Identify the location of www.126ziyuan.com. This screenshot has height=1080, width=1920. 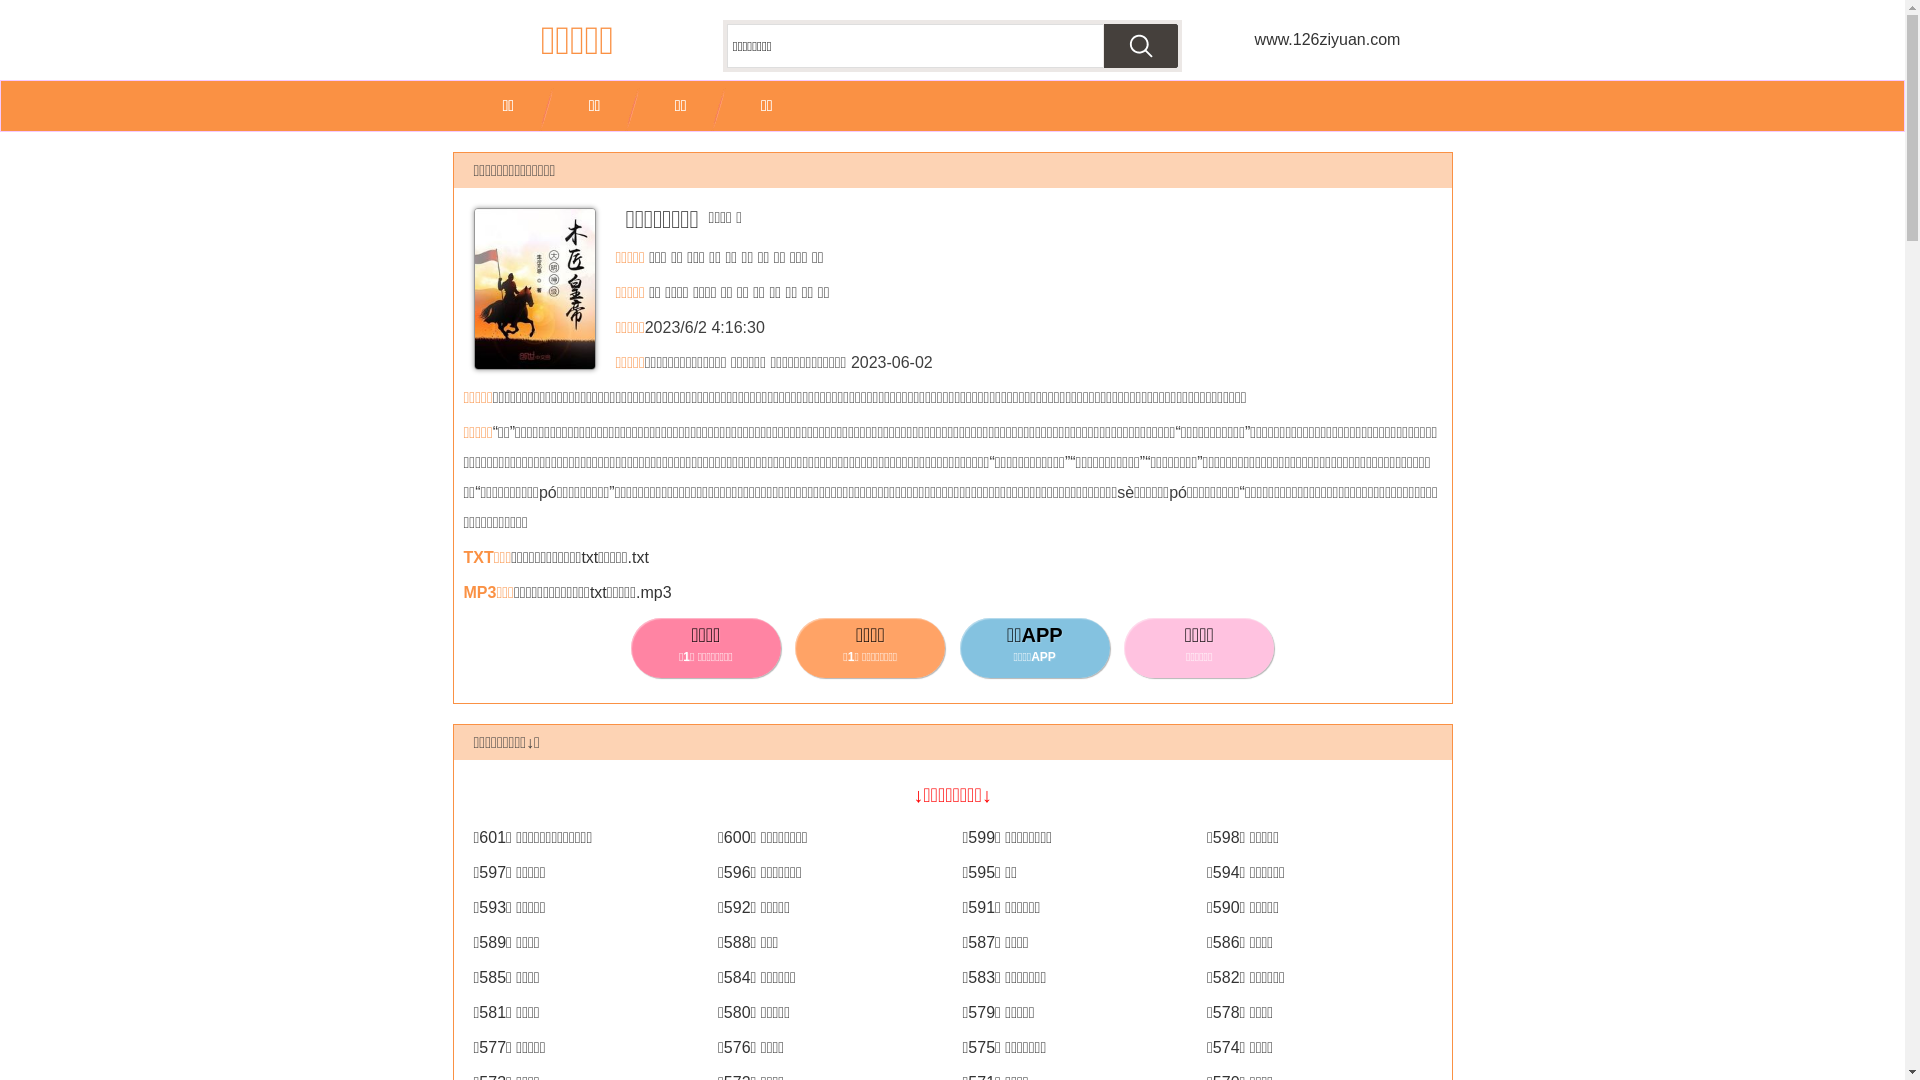
(1327, 40).